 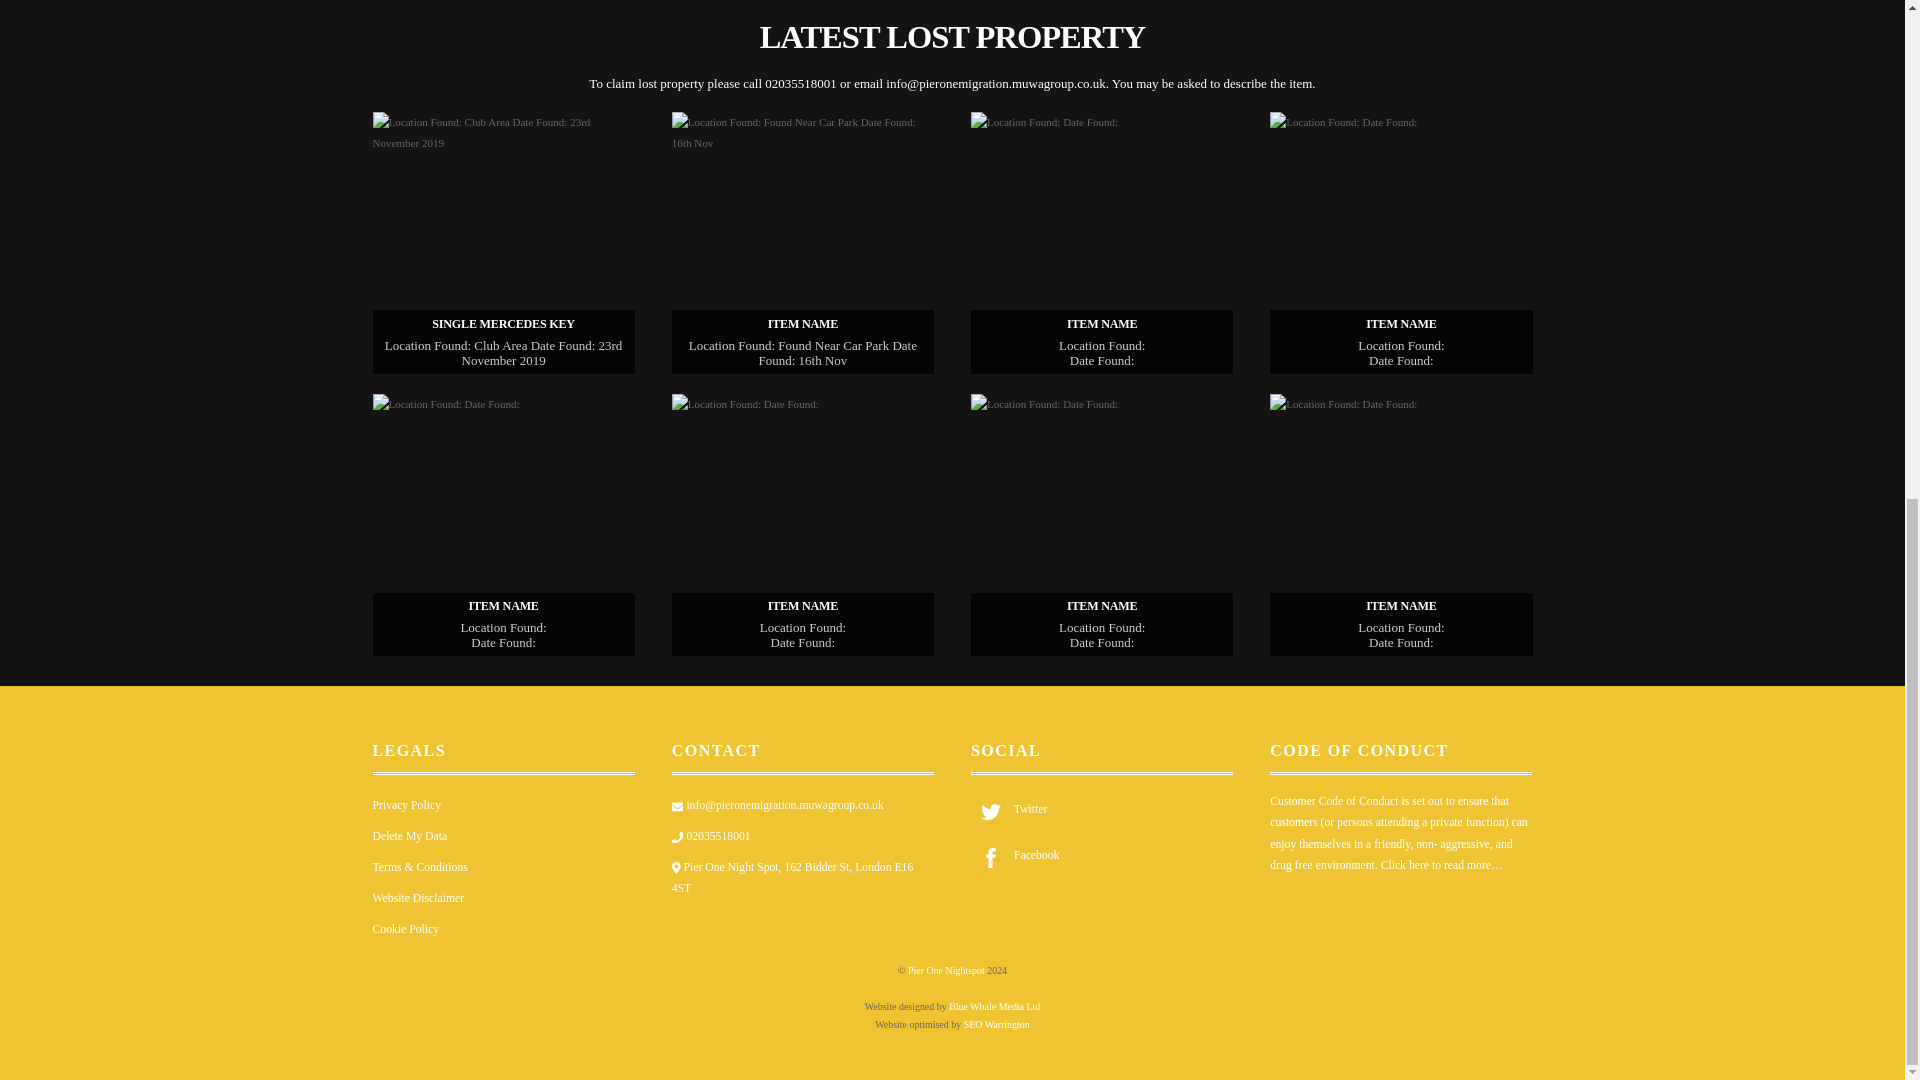 I want to click on ITEM NAME, so click(x=1400, y=524).